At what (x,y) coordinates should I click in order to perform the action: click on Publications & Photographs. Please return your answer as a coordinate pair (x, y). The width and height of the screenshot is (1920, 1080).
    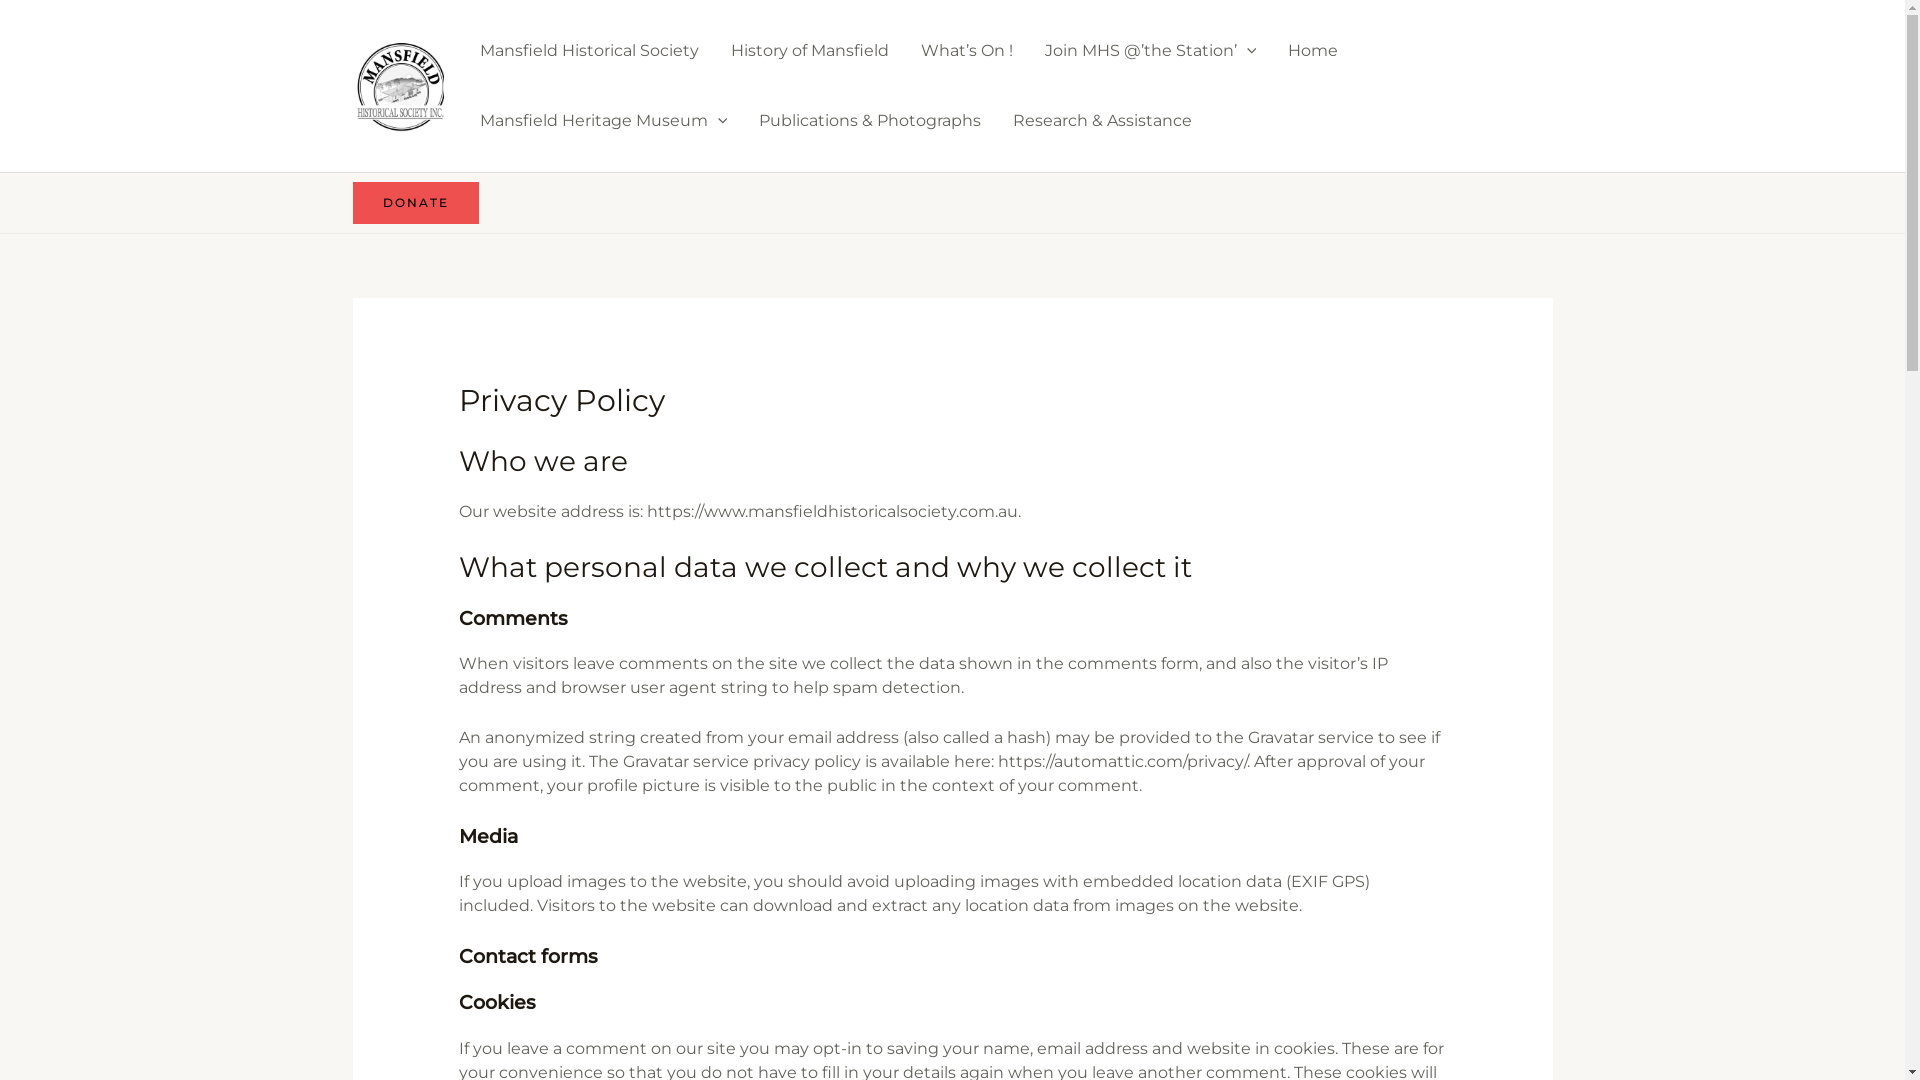
    Looking at the image, I should click on (870, 120).